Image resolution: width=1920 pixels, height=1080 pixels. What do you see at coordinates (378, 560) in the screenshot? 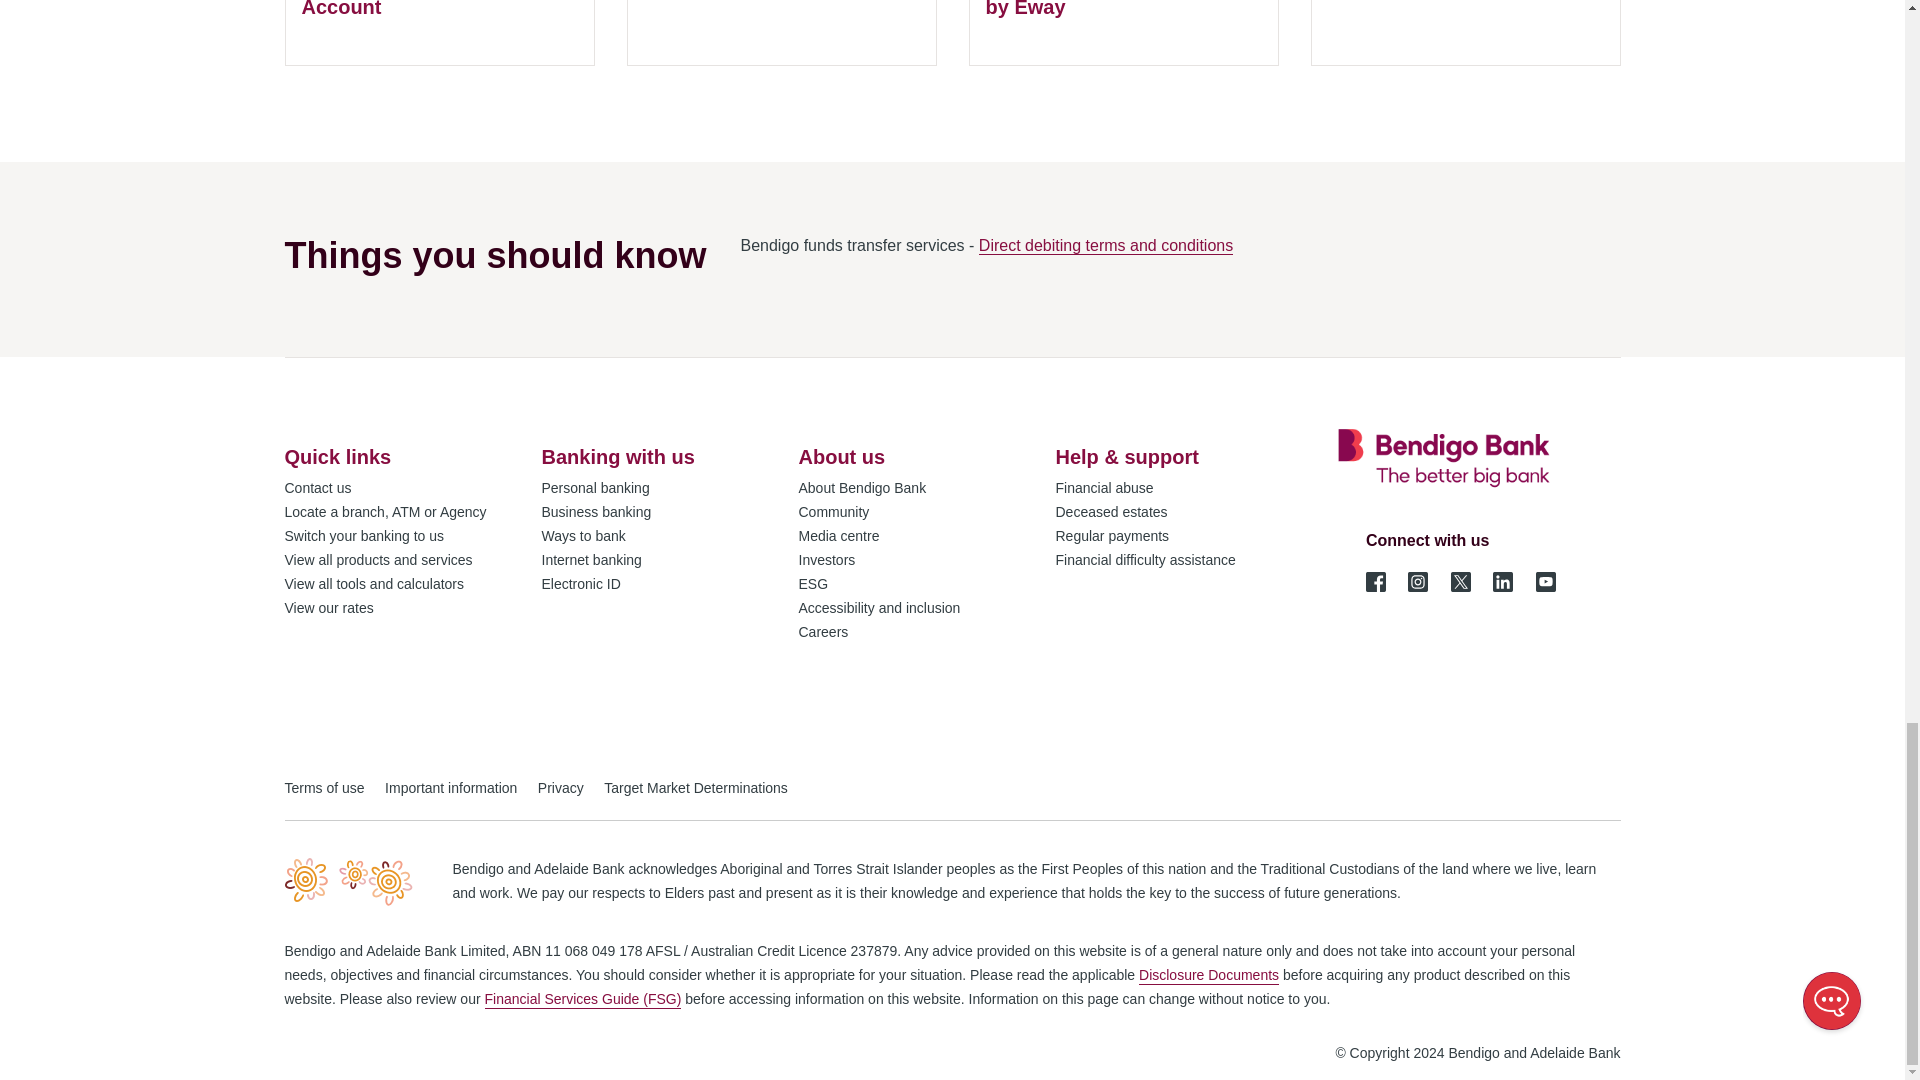
I see `View all products and services` at bounding box center [378, 560].